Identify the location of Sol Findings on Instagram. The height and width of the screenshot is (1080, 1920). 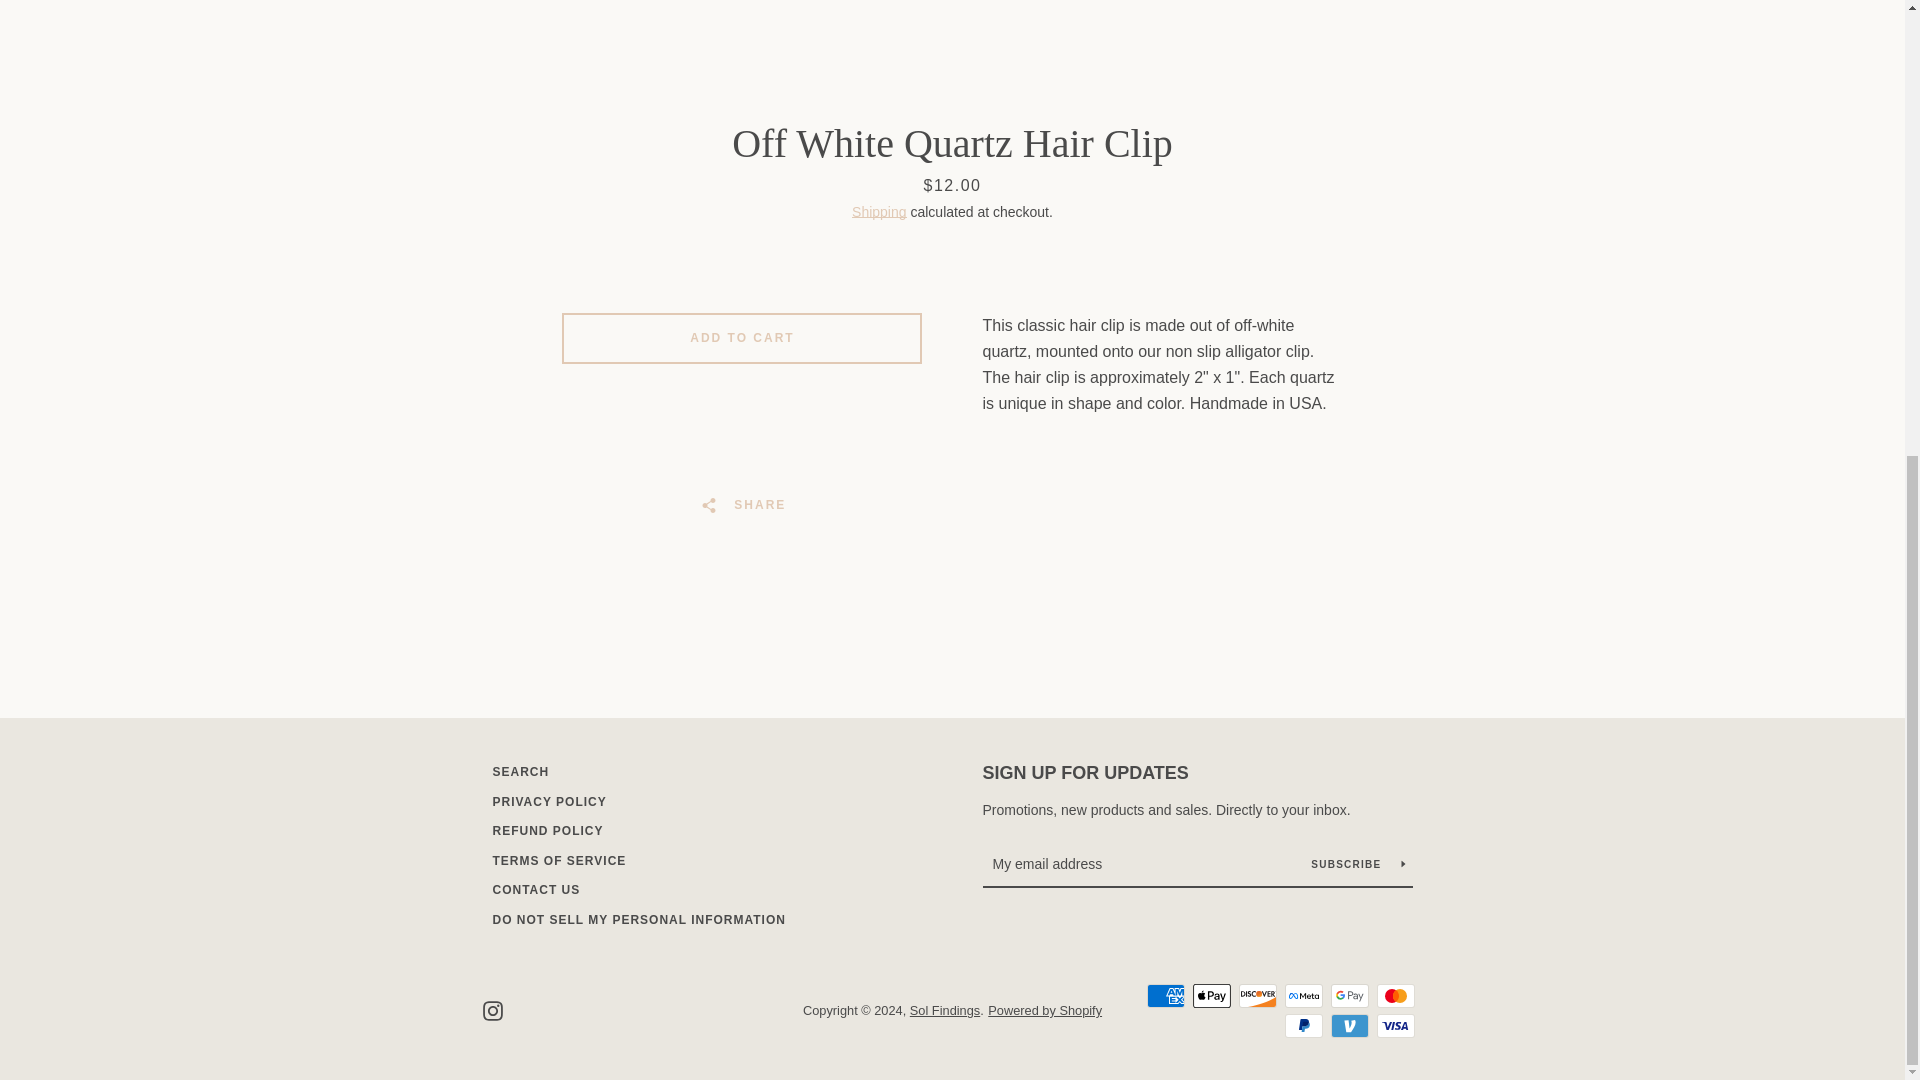
(491, 1010).